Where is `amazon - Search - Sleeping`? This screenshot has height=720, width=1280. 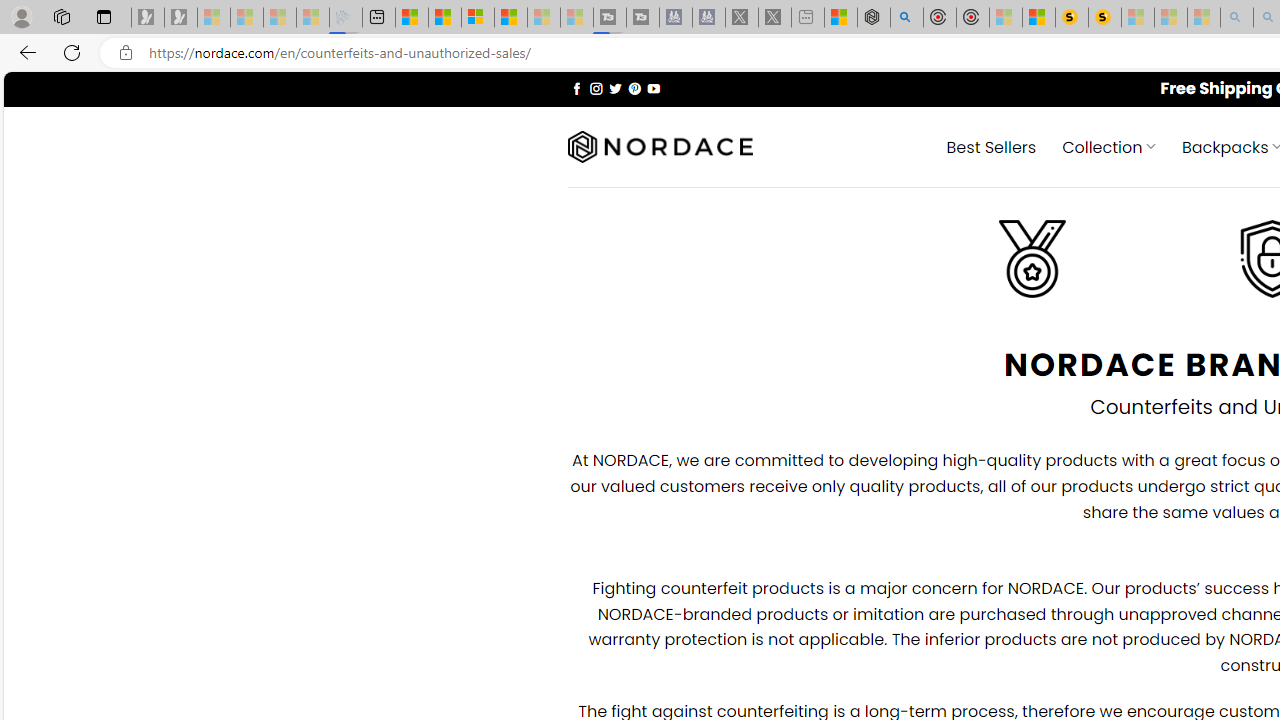
amazon - Search - Sleeping is located at coordinates (1237, 18).